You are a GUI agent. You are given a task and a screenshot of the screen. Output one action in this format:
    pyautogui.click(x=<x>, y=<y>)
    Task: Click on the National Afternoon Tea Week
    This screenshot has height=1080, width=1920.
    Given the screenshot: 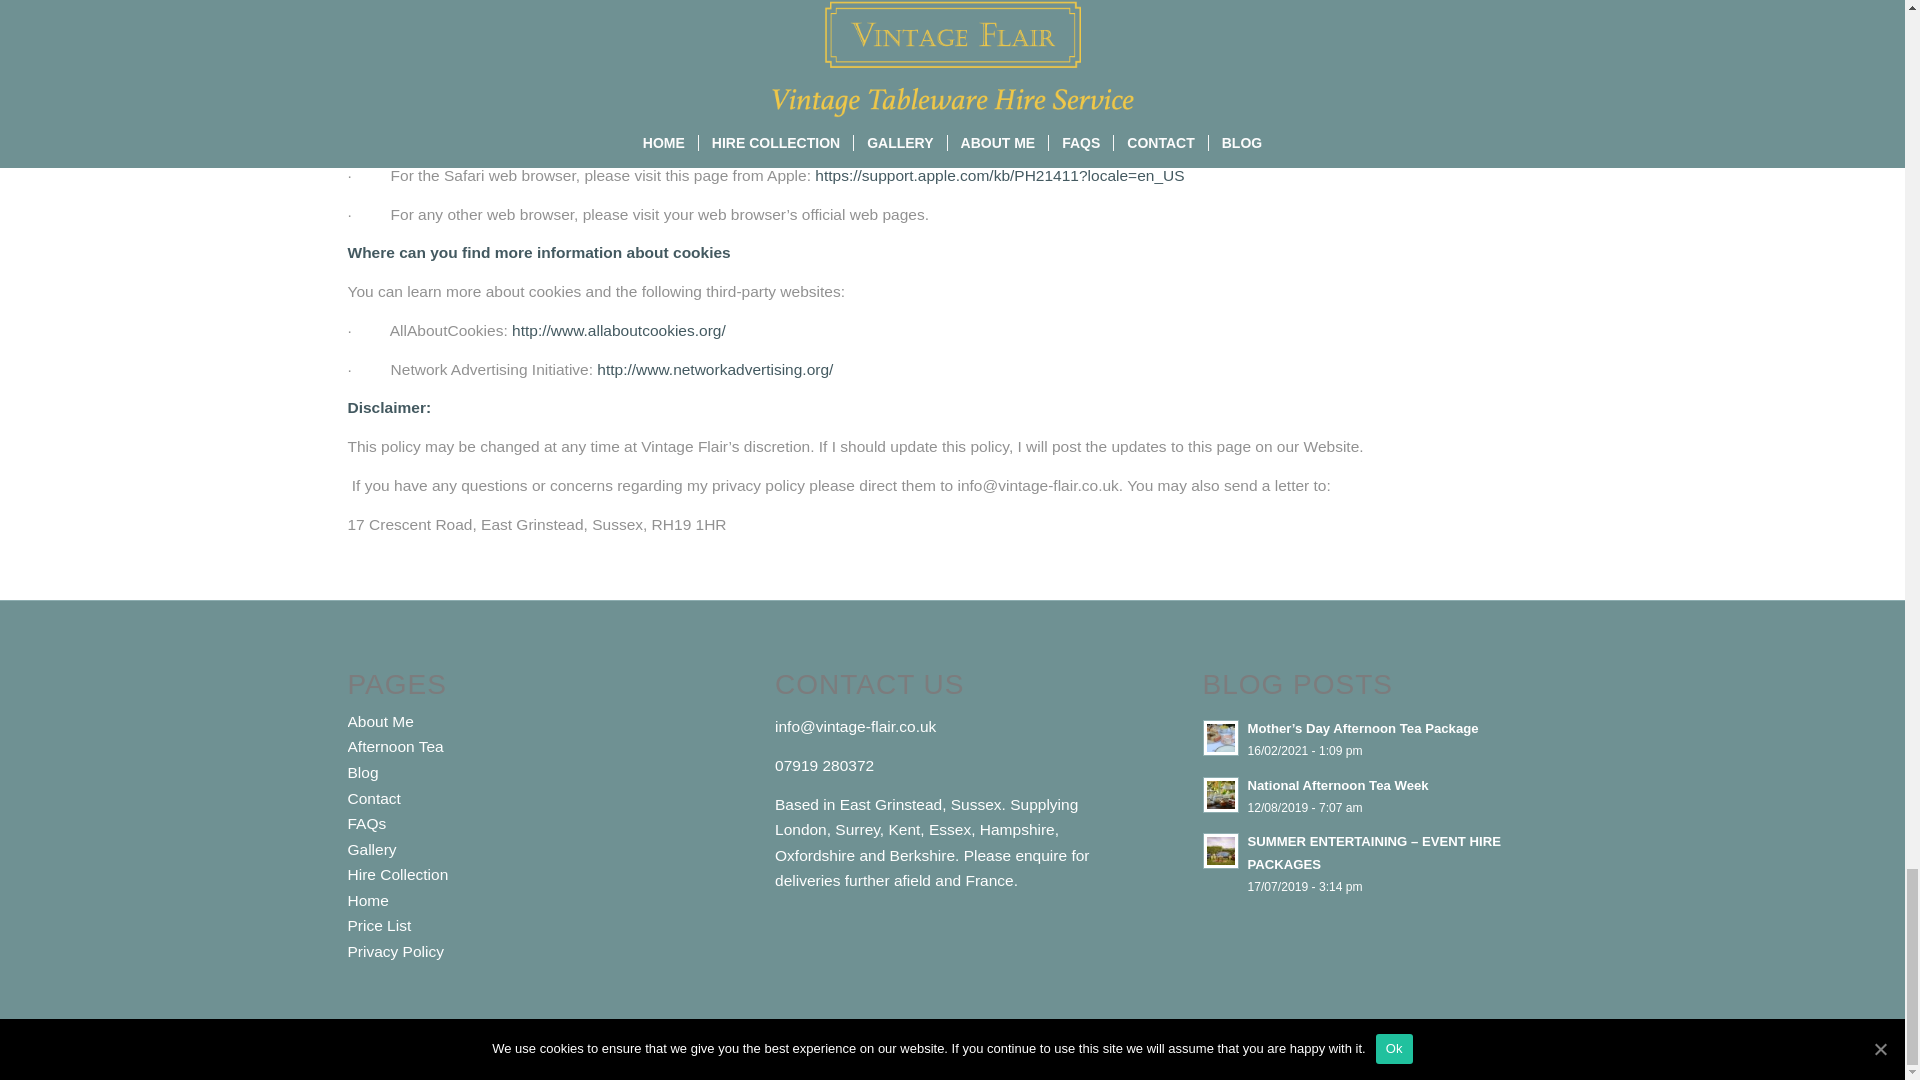 What is the action you would take?
    pyautogui.click(x=1380, y=796)
    